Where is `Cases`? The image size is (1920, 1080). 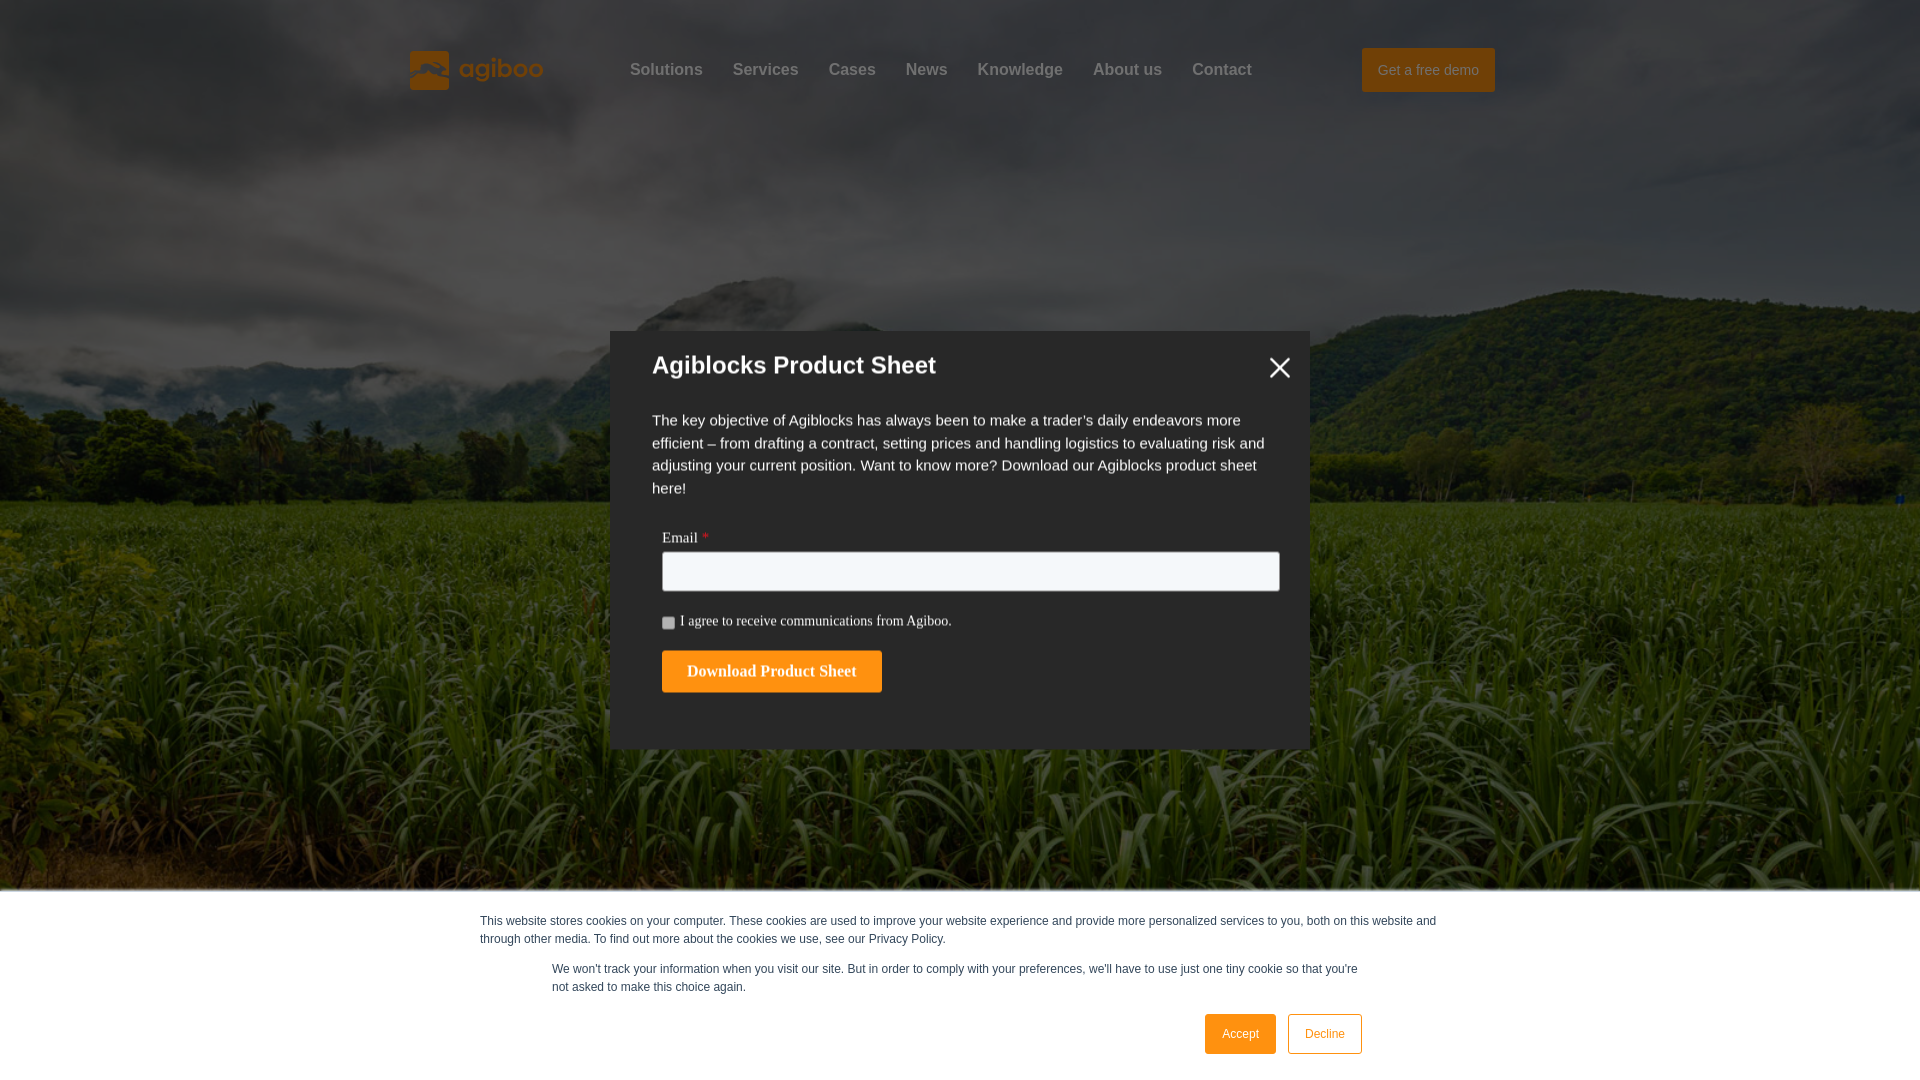 Cases is located at coordinates (852, 69).